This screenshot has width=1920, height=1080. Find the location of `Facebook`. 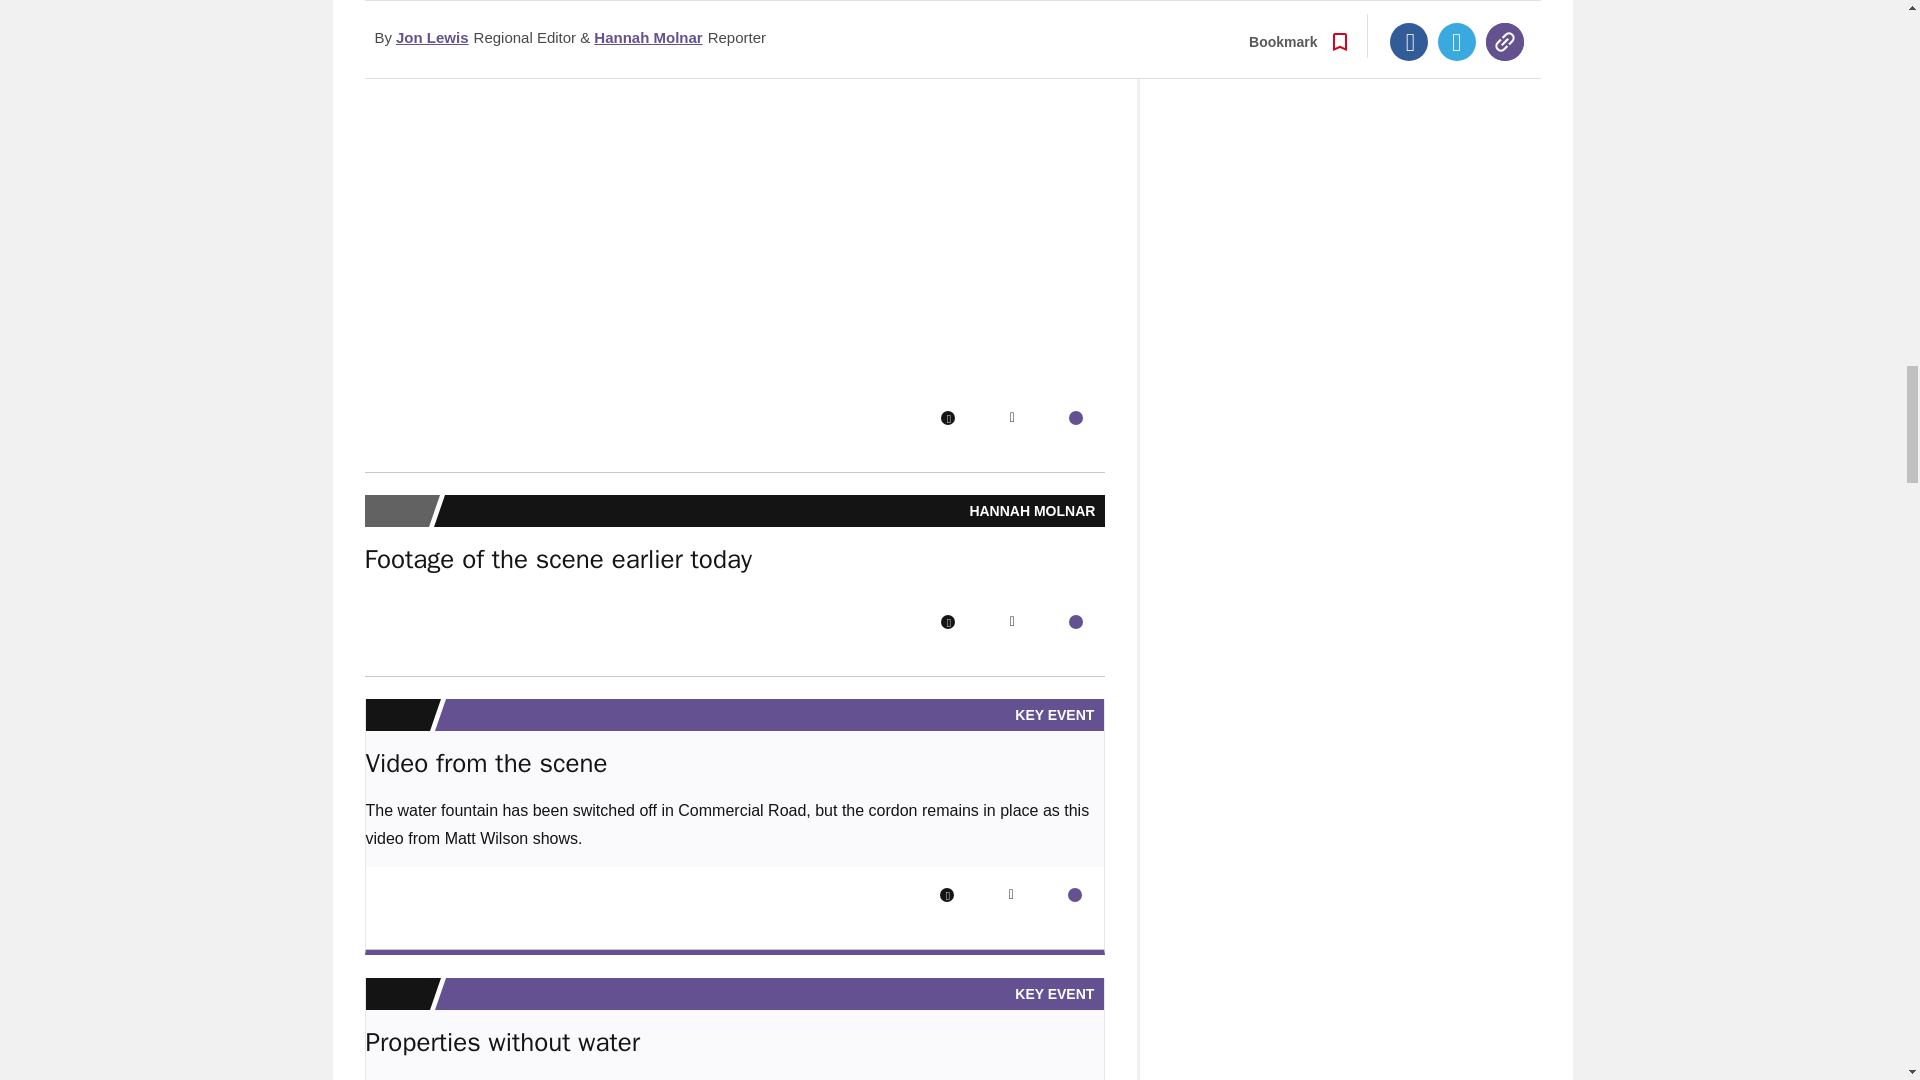

Facebook is located at coordinates (947, 418).